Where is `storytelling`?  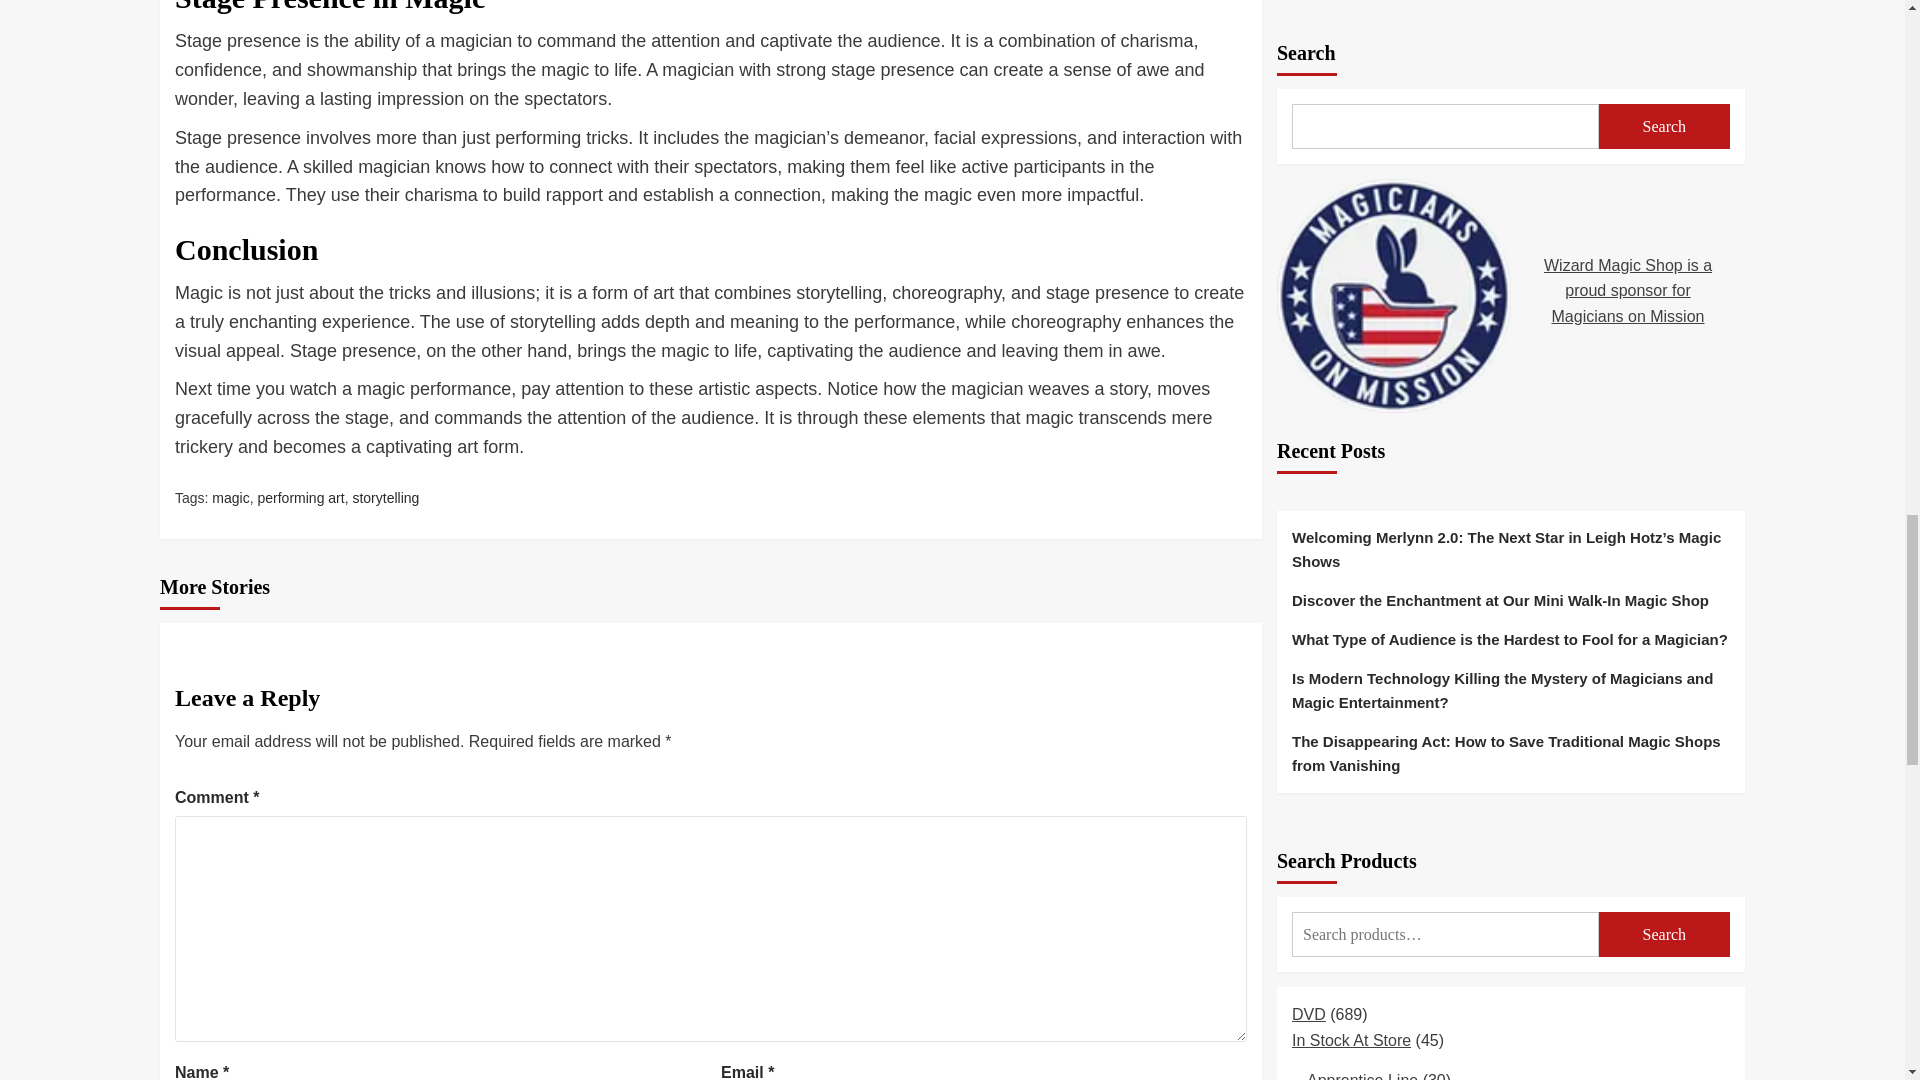 storytelling is located at coordinates (384, 498).